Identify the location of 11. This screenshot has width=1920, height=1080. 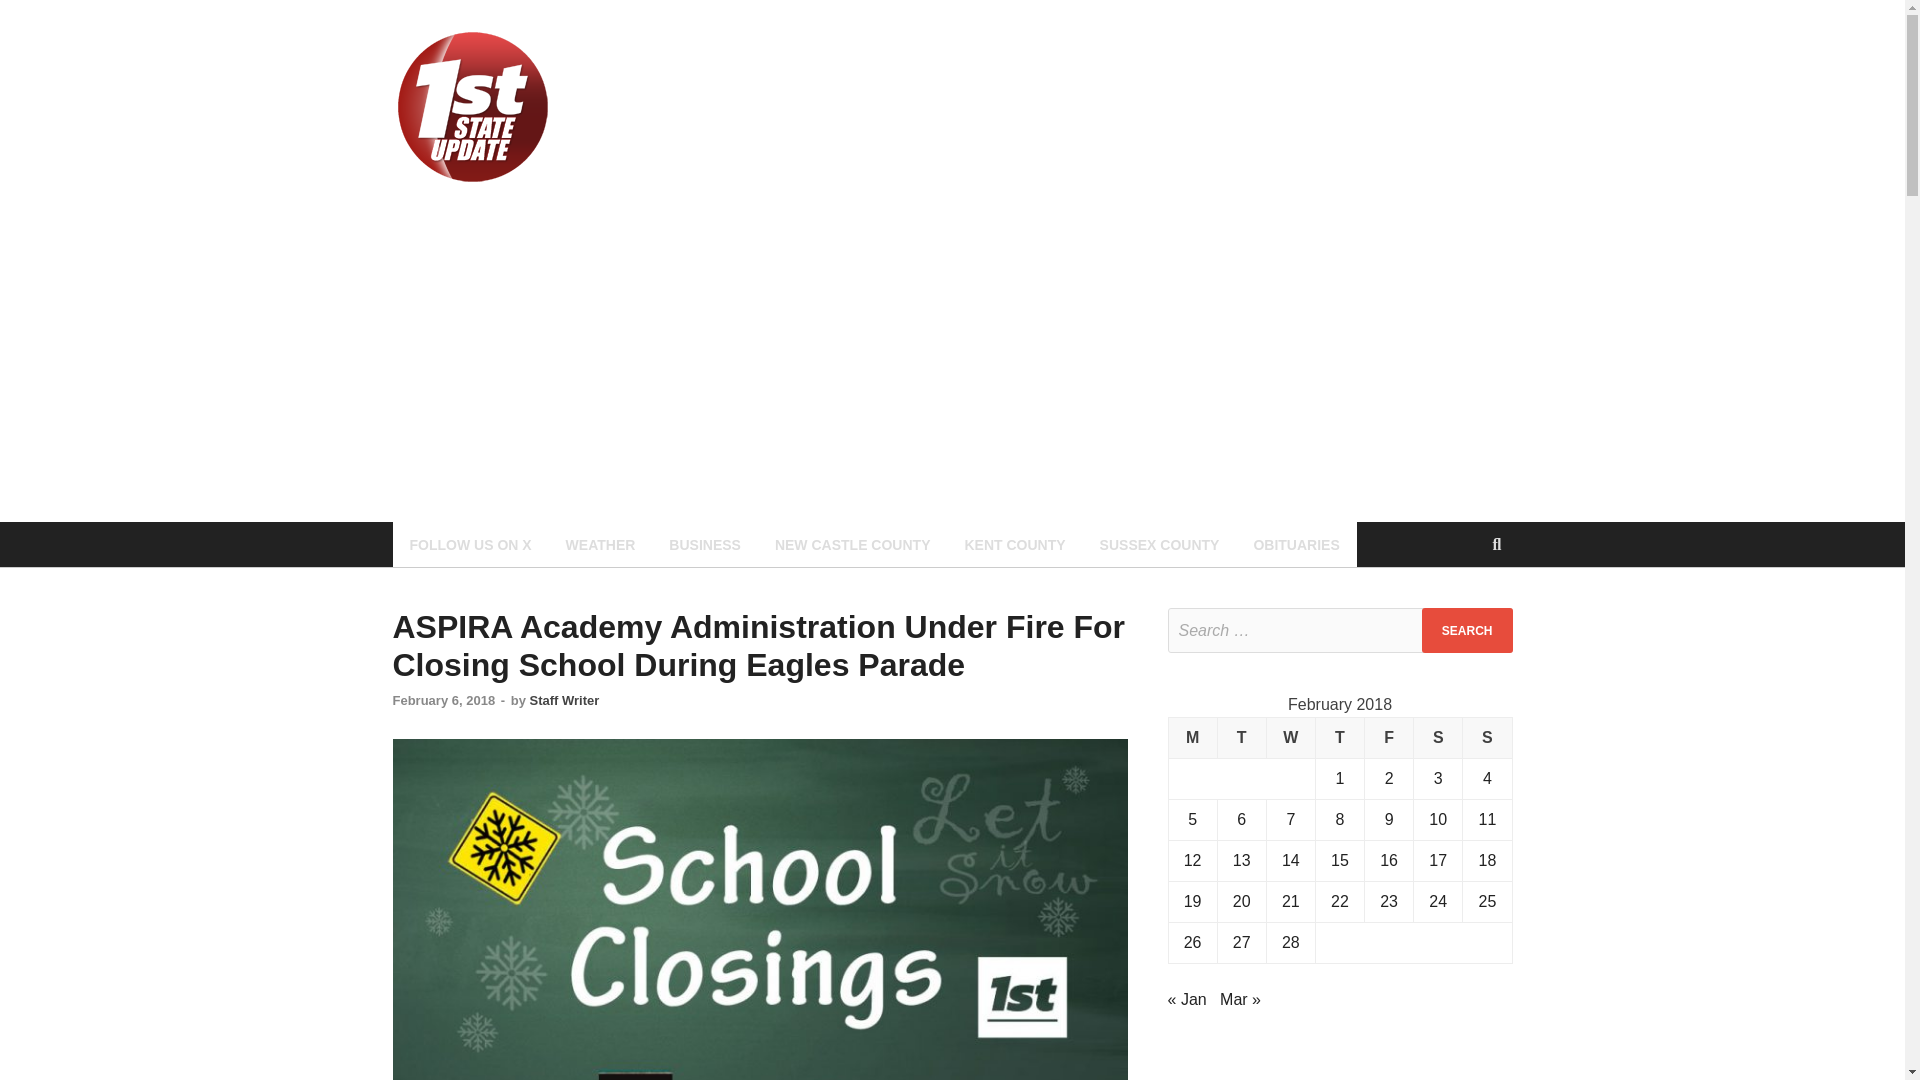
(1486, 820).